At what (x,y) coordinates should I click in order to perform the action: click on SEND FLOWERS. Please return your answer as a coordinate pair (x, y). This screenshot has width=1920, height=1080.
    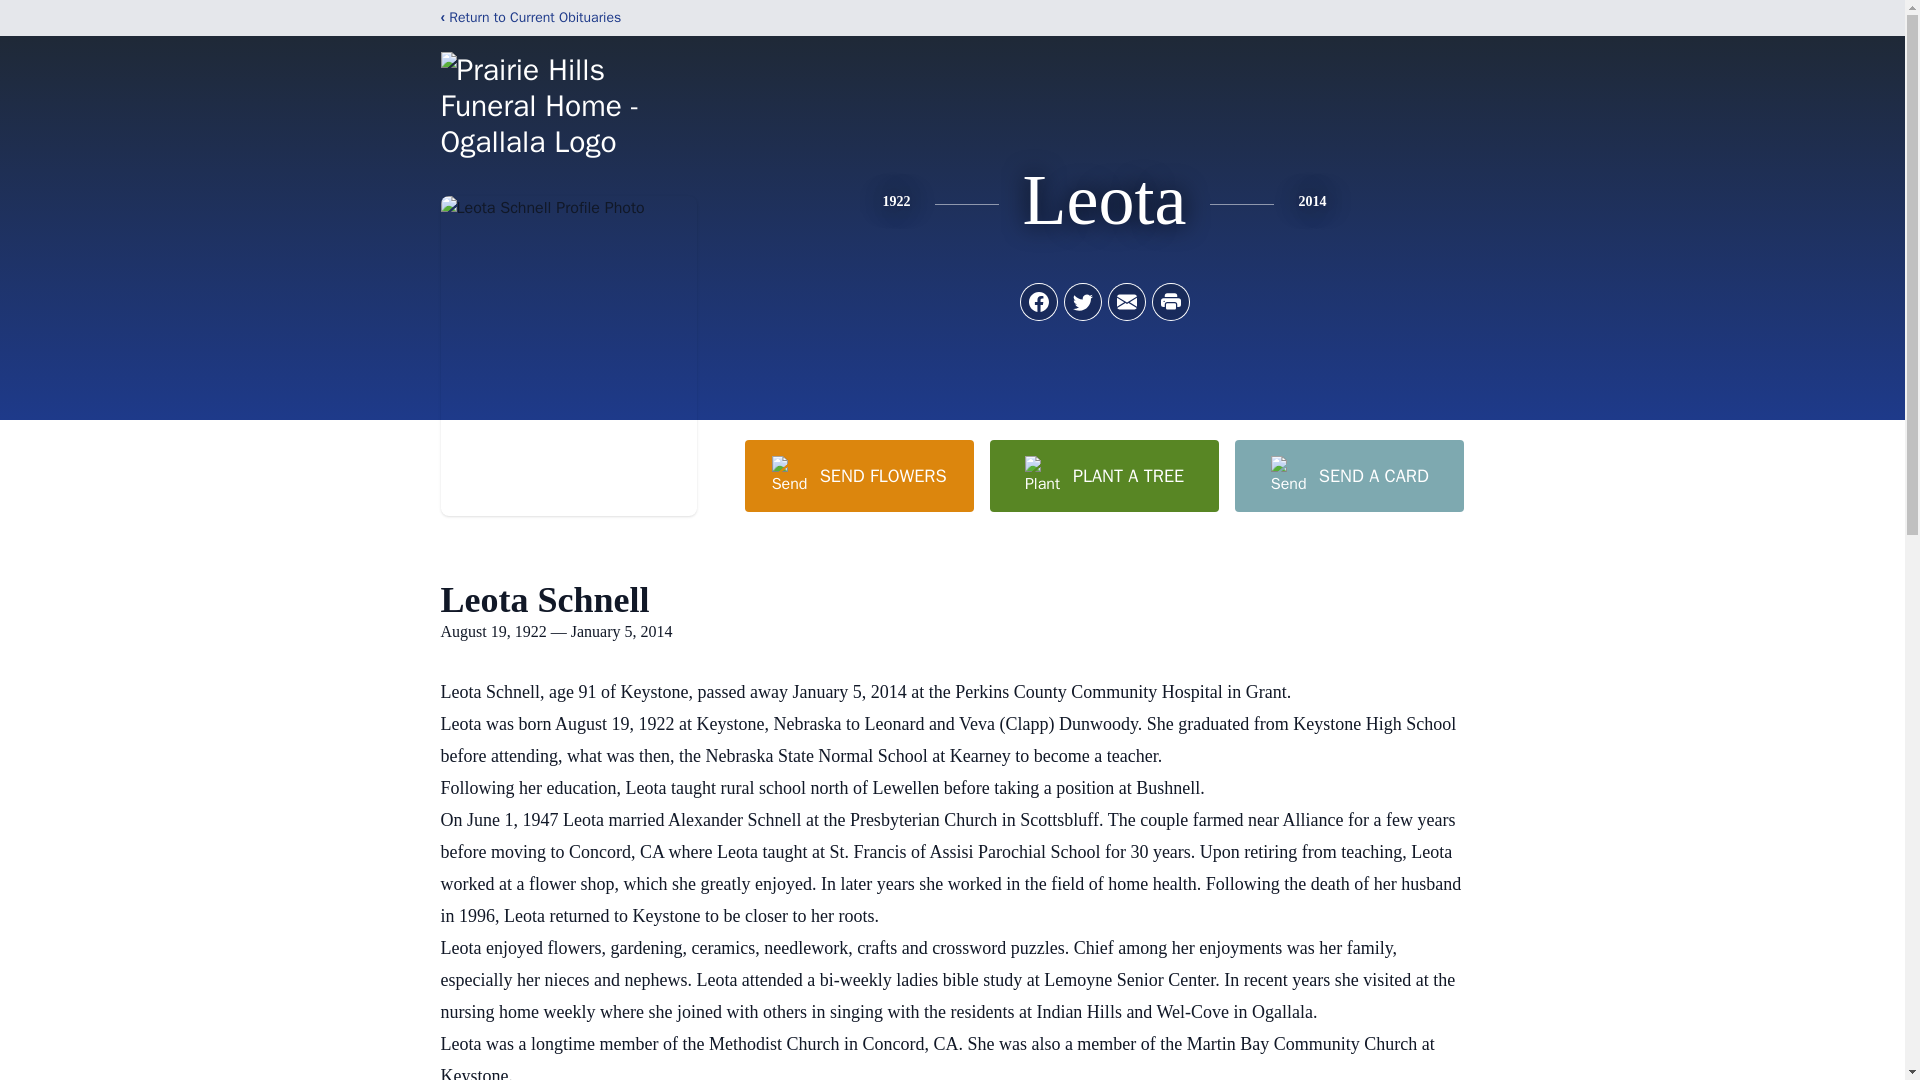
    Looking at the image, I should click on (858, 475).